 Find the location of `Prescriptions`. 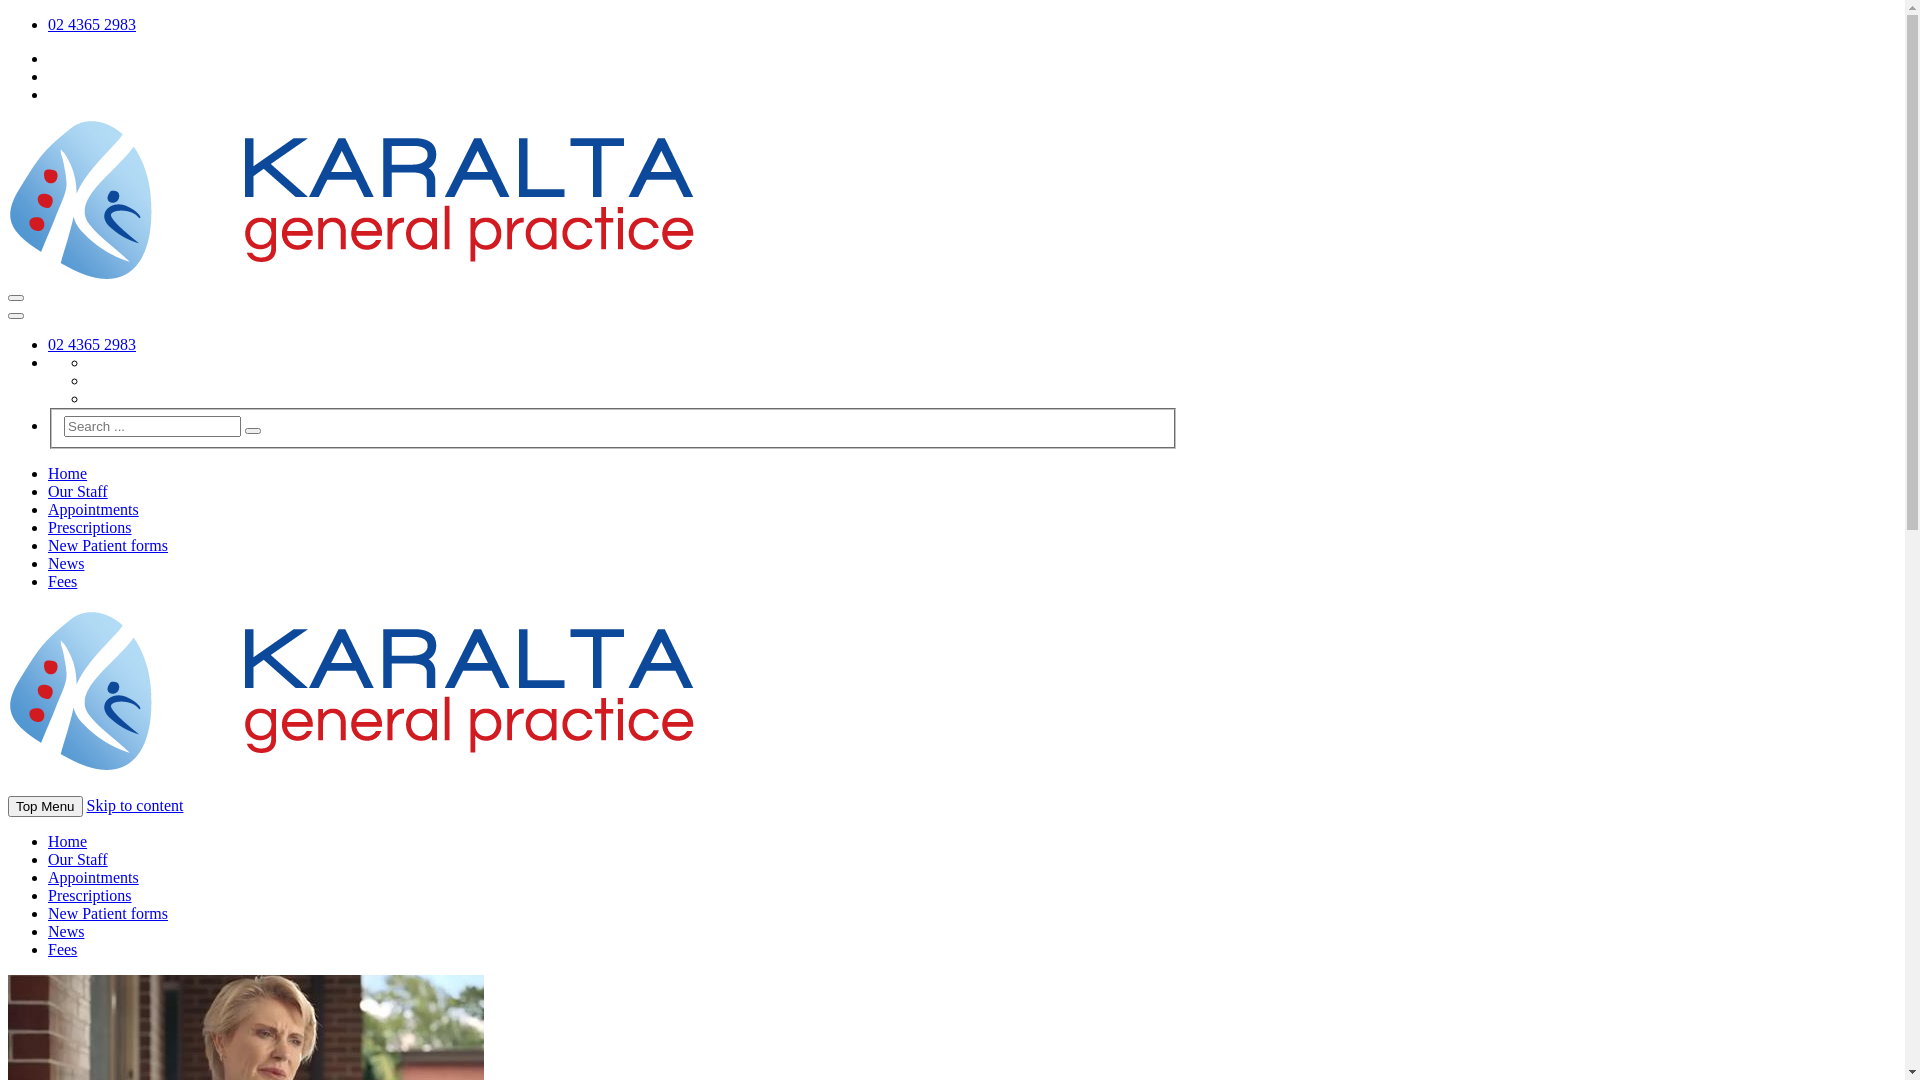

Prescriptions is located at coordinates (90, 528).